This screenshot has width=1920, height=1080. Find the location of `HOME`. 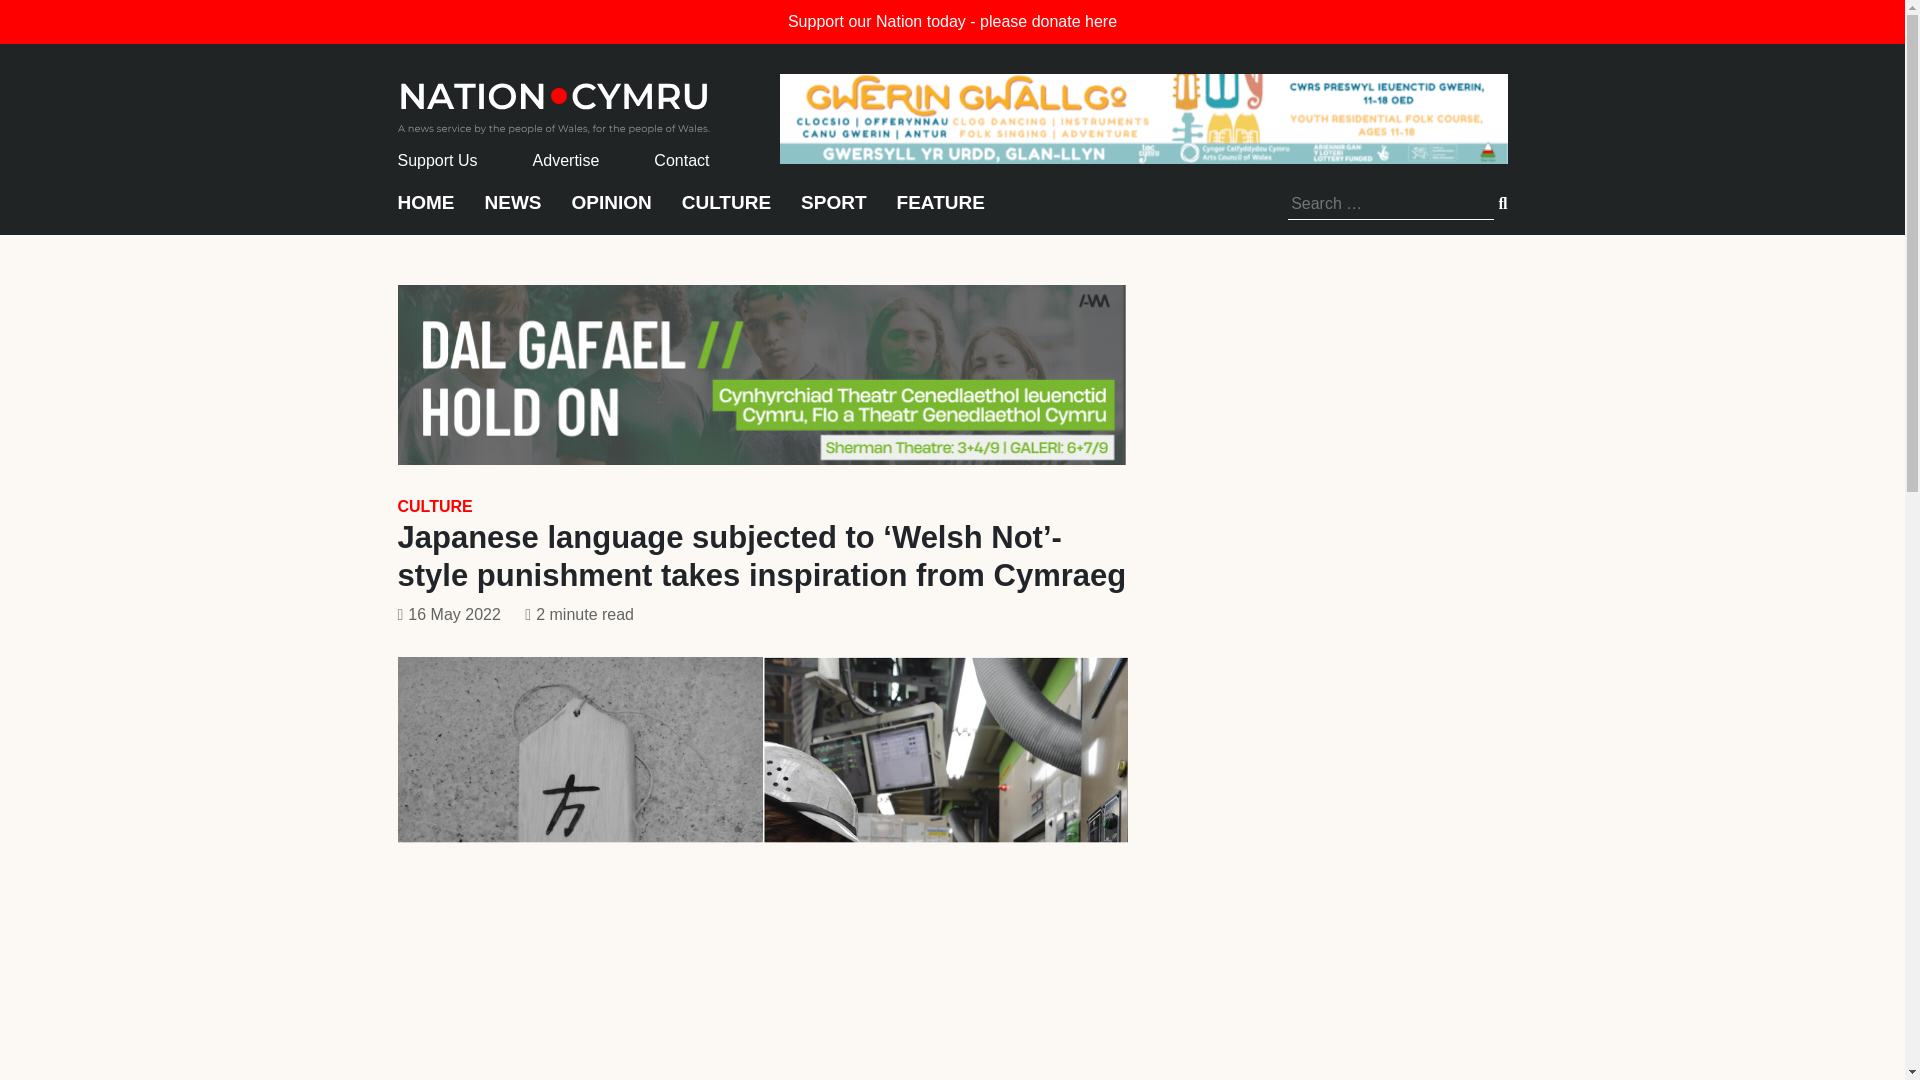

HOME is located at coordinates (426, 212).